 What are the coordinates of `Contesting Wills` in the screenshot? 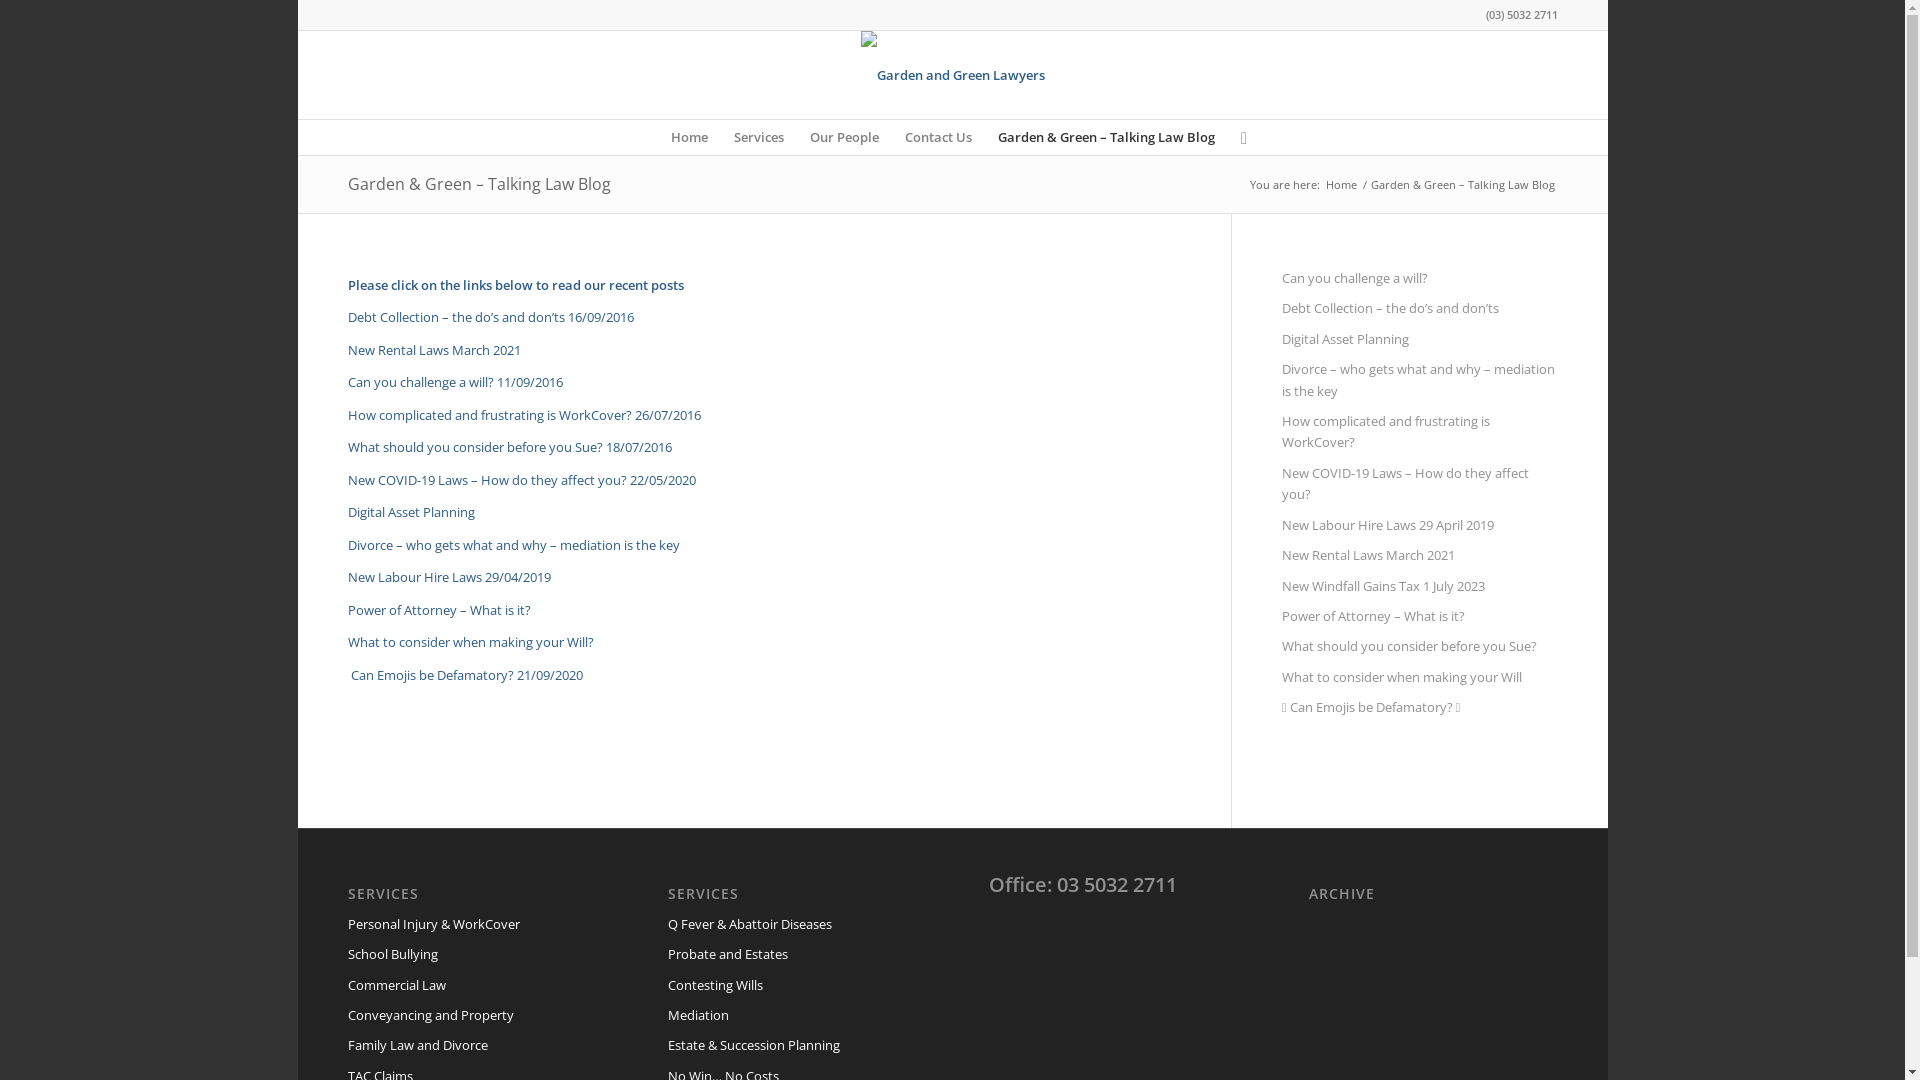 It's located at (792, 986).